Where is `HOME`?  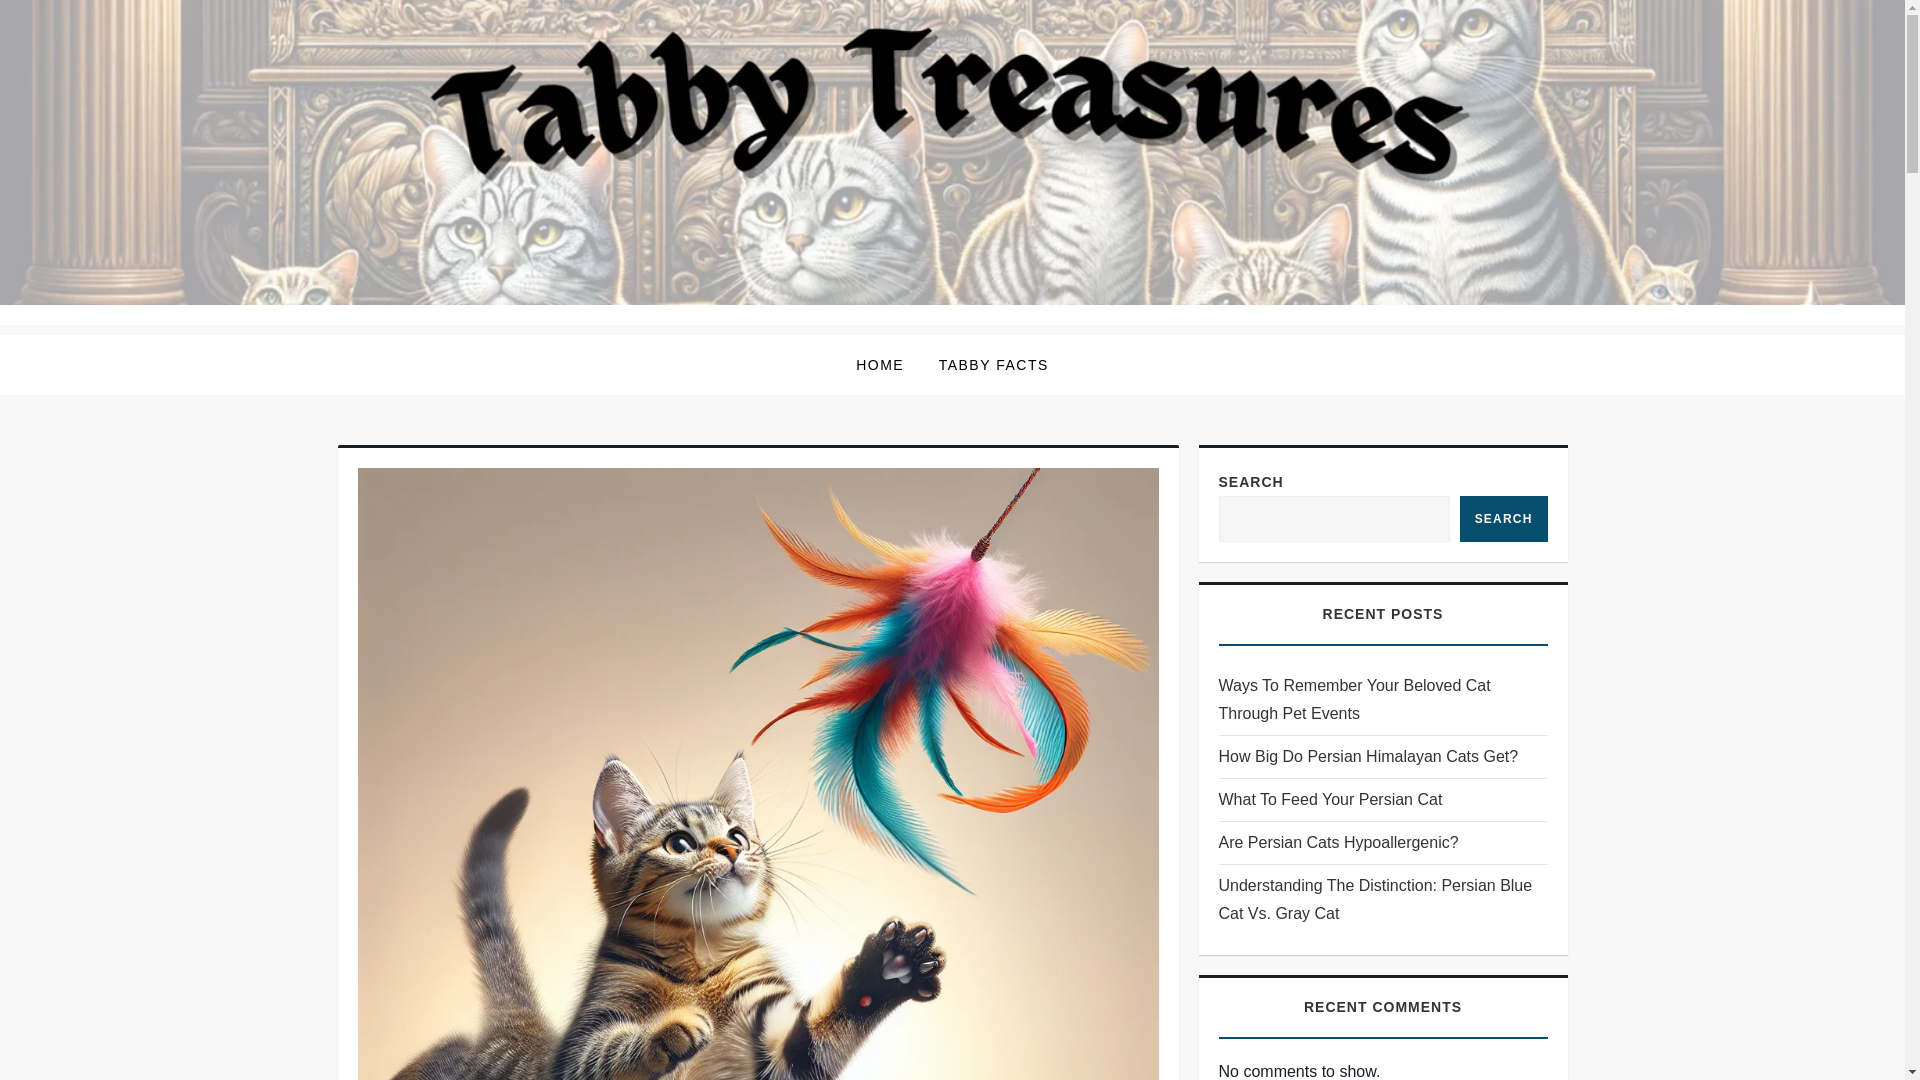
HOME is located at coordinates (880, 364).